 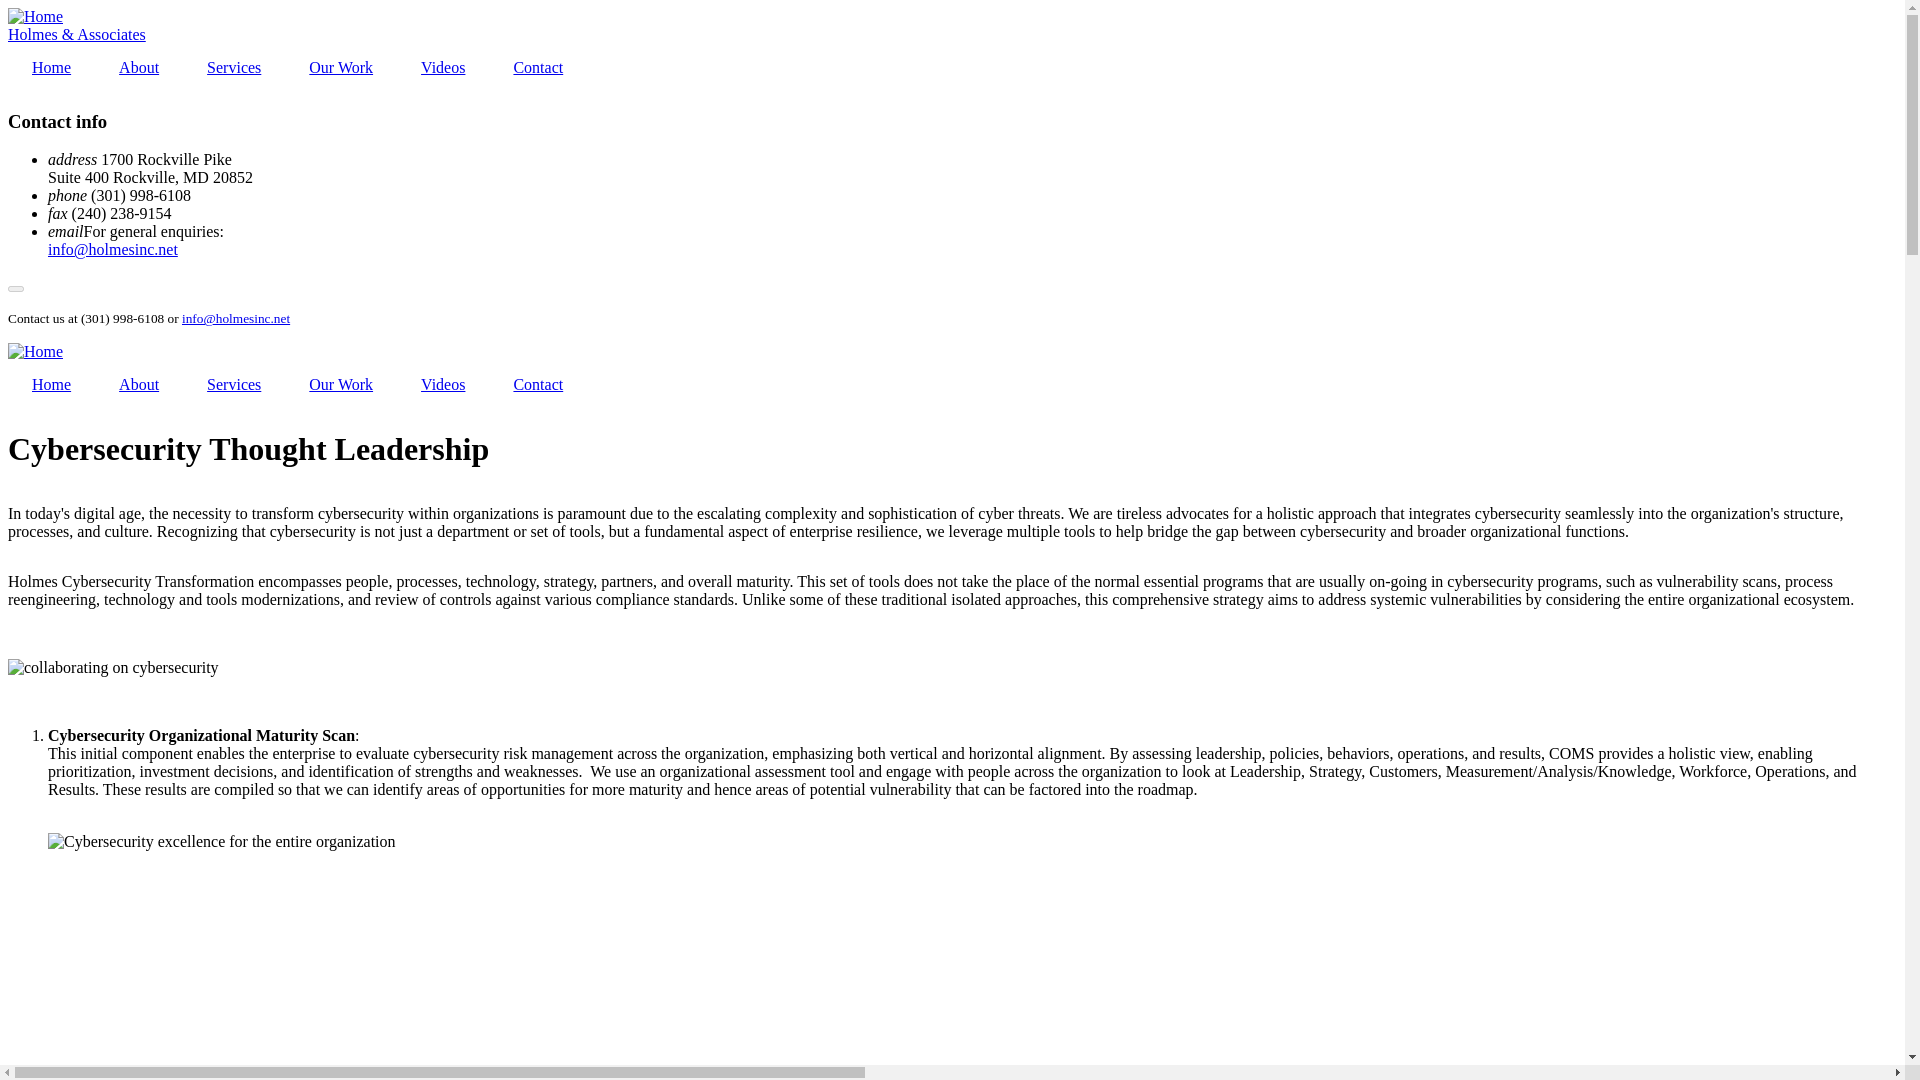 I want to click on Home, so click(x=76, y=34).